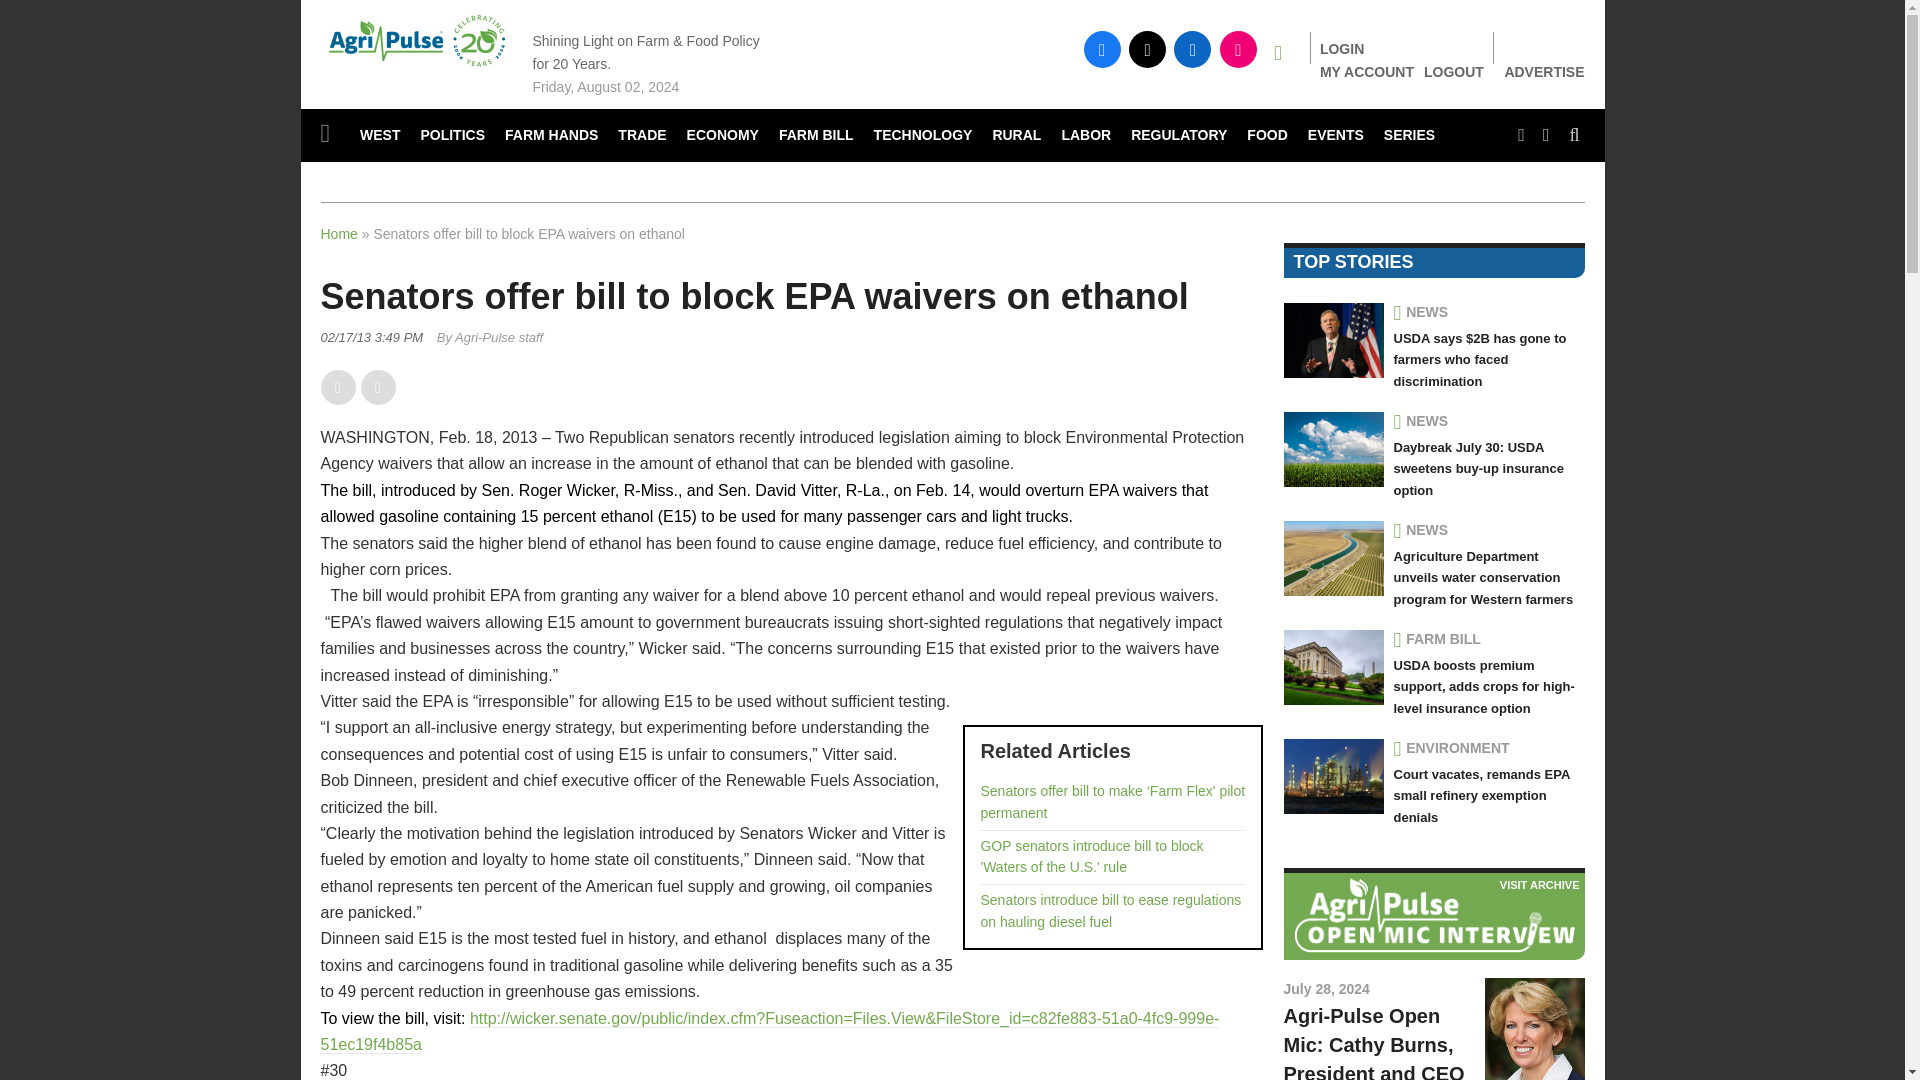 Image resolution: width=1920 pixels, height=1080 pixels. I want to click on RURAL, so click(1016, 136).